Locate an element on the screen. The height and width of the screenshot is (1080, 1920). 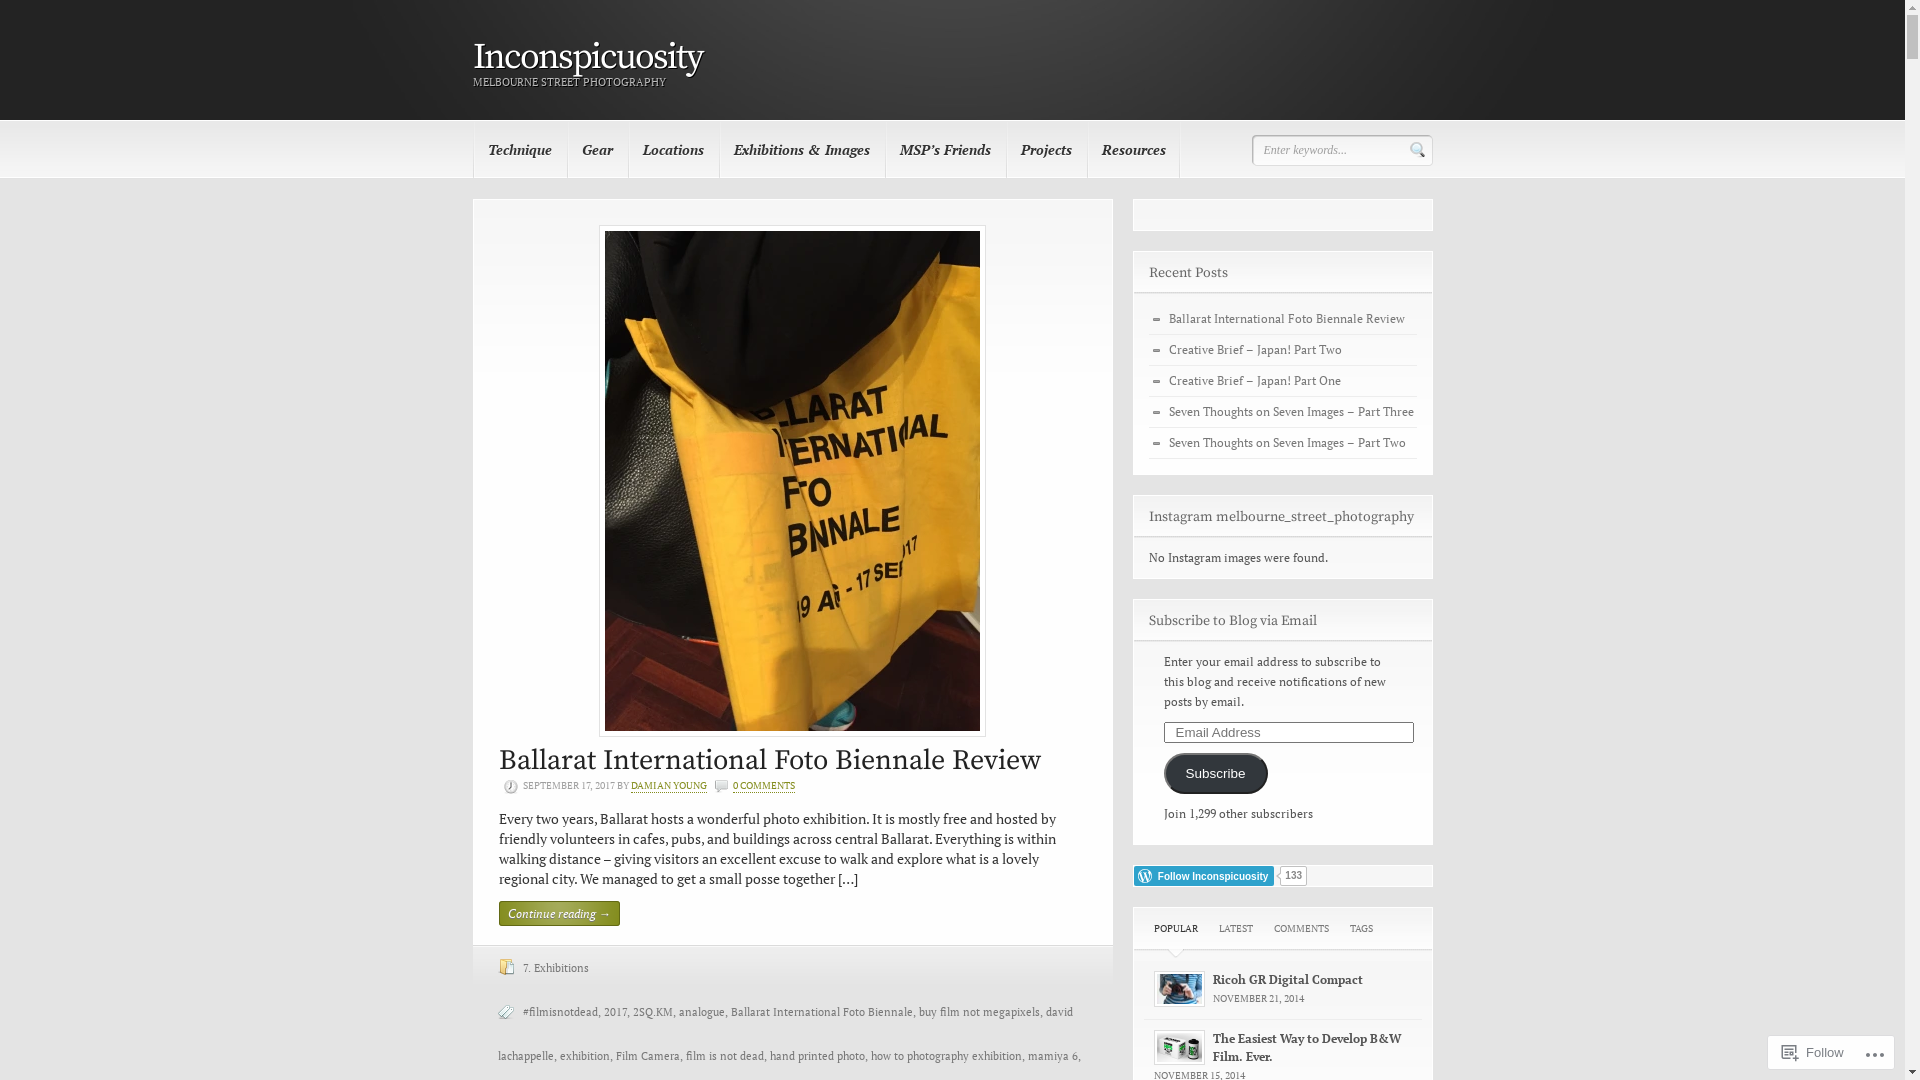
Gear is located at coordinates (596, 150).